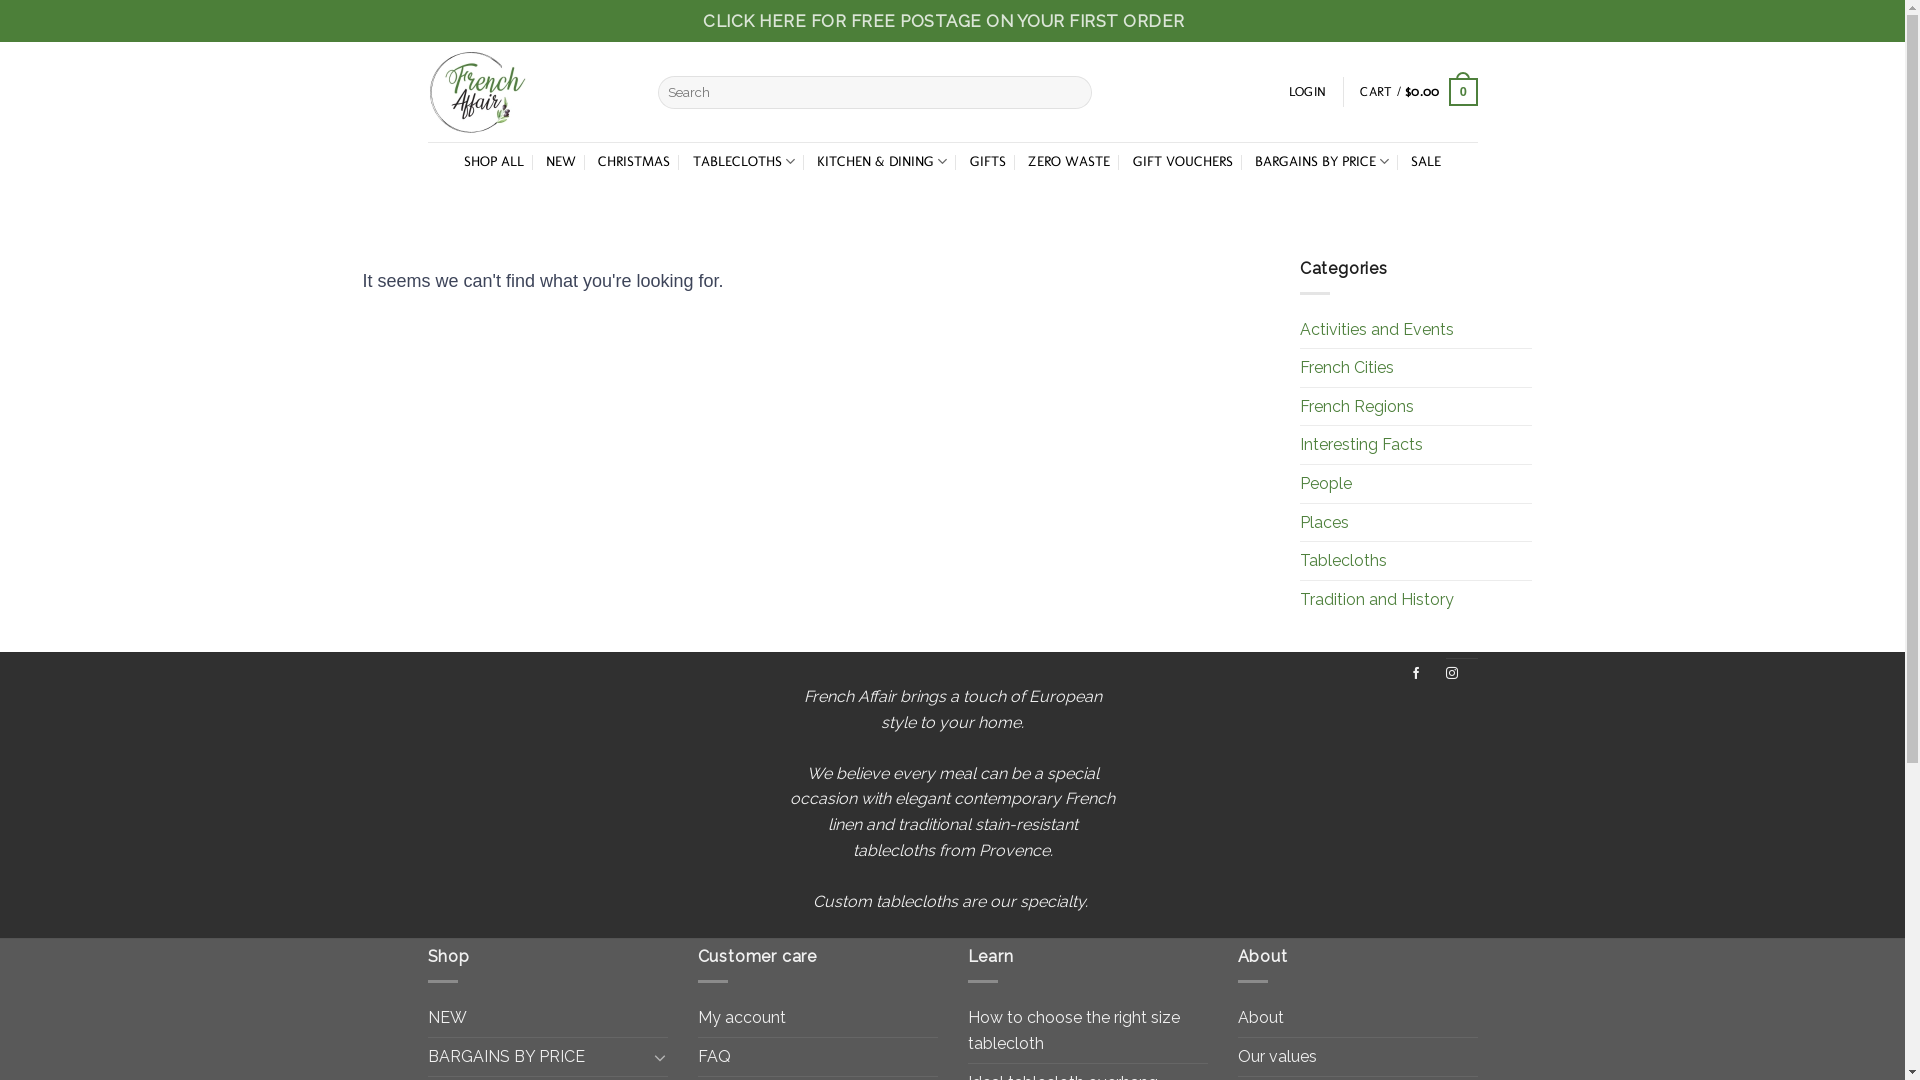 Image resolution: width=1920 pixels, height=1080 pixels. What do you see at coordinates (1426, 162) in the screenshot?
I see `SALE` at bounding box center [1426, 162].